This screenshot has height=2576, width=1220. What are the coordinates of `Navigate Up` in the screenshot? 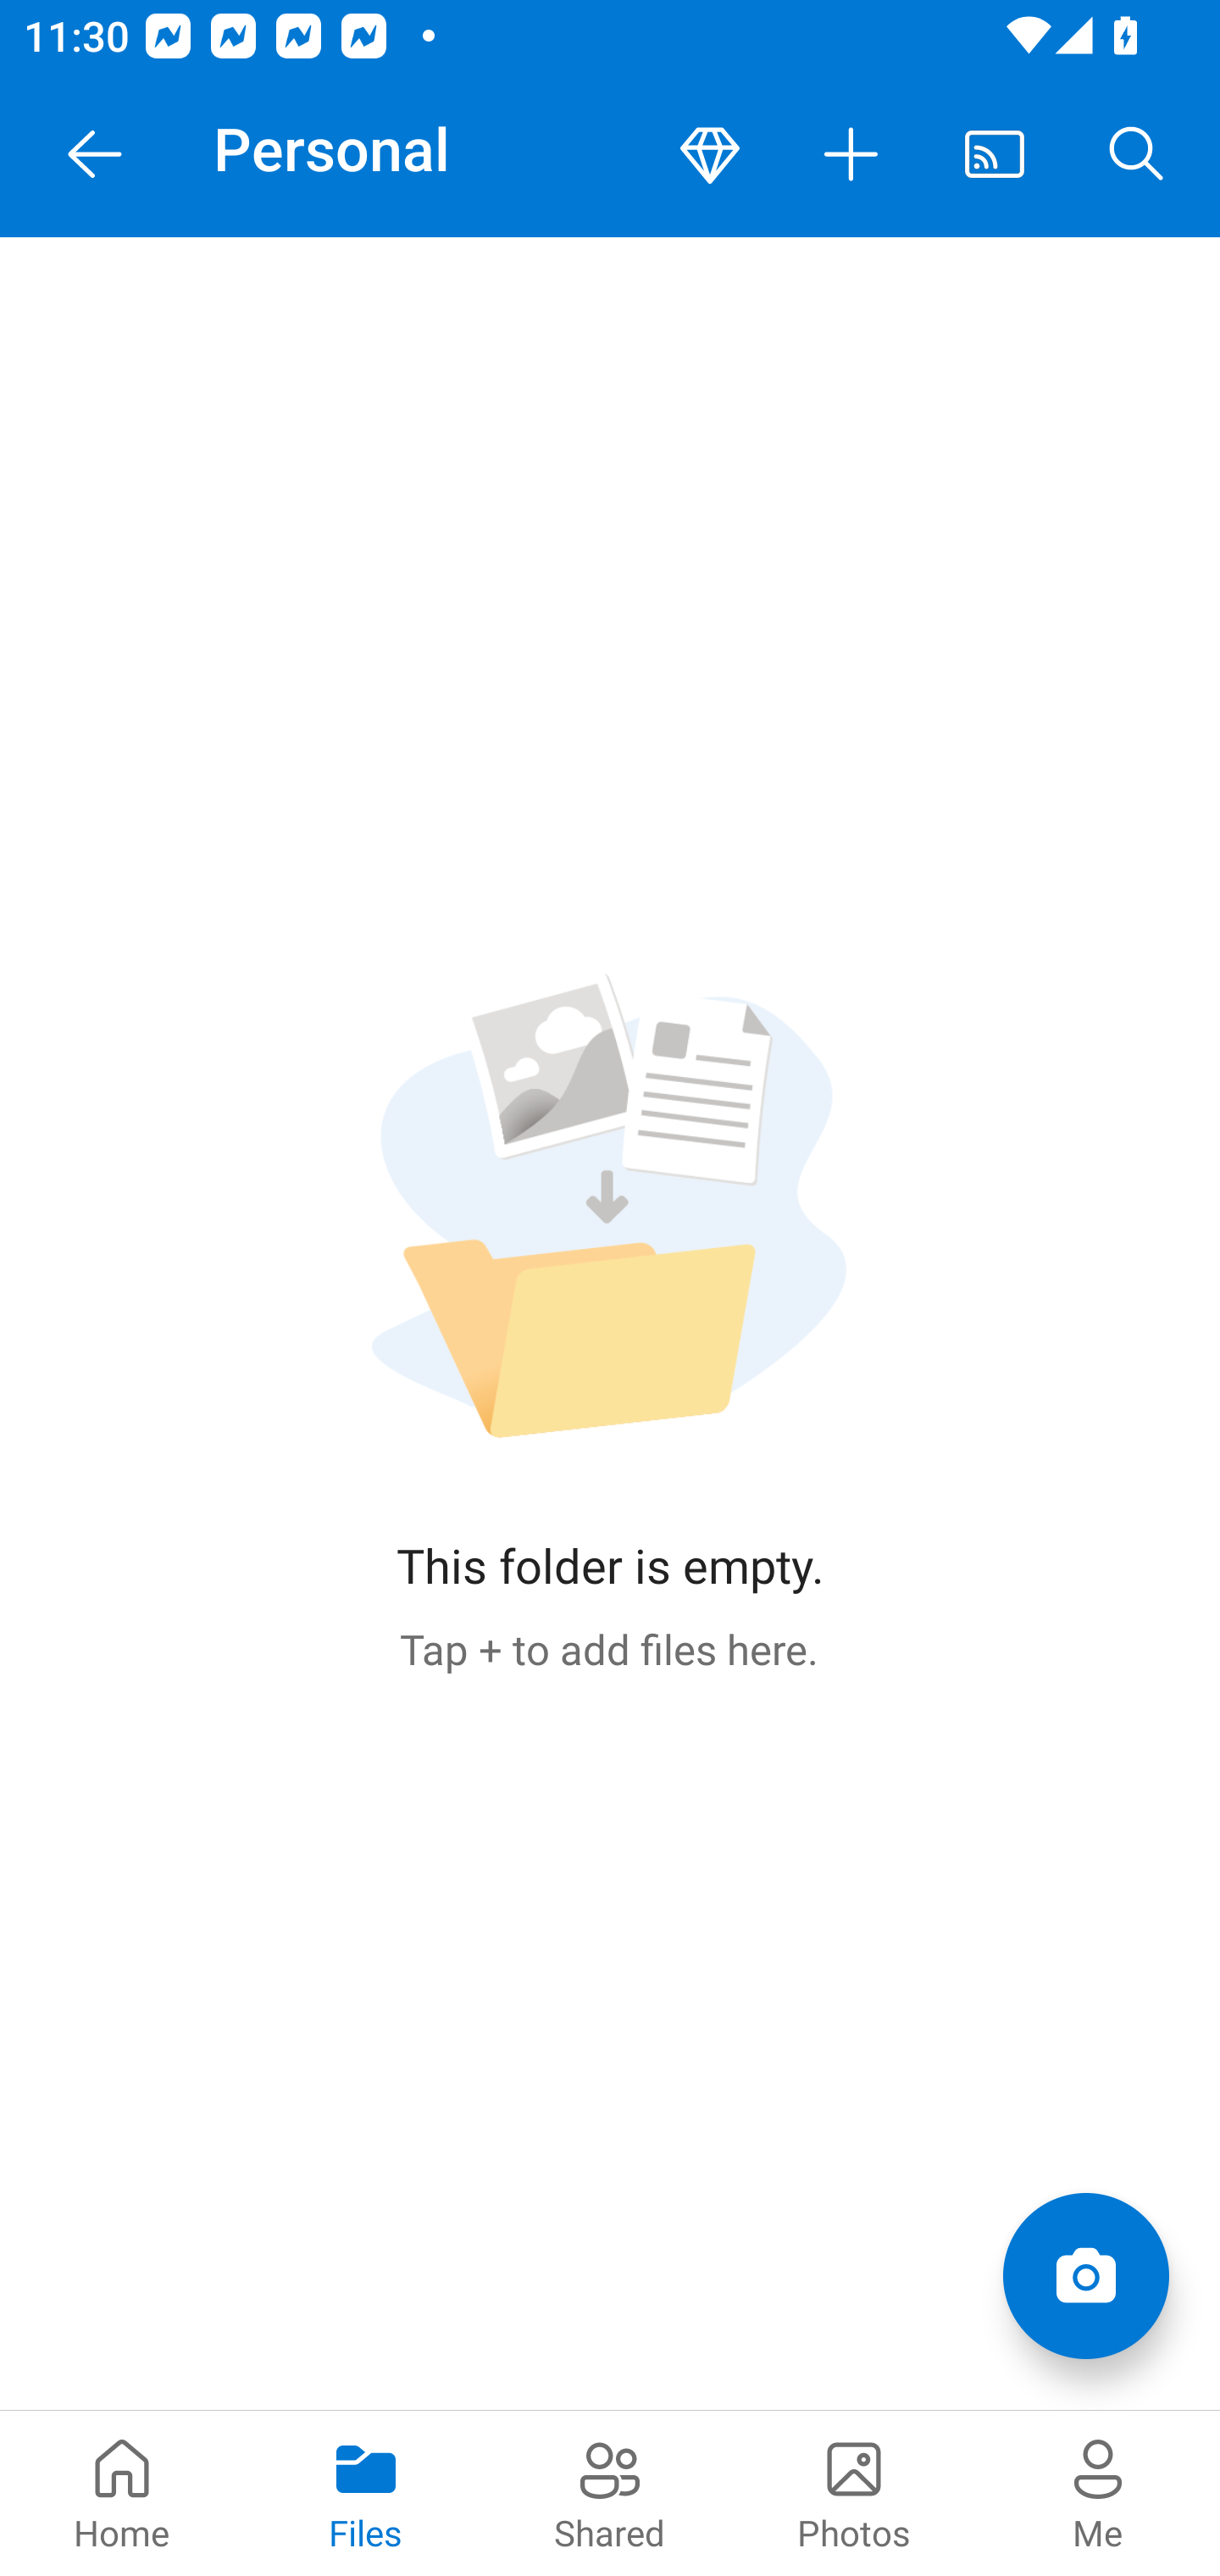 It's located at (95, 154).